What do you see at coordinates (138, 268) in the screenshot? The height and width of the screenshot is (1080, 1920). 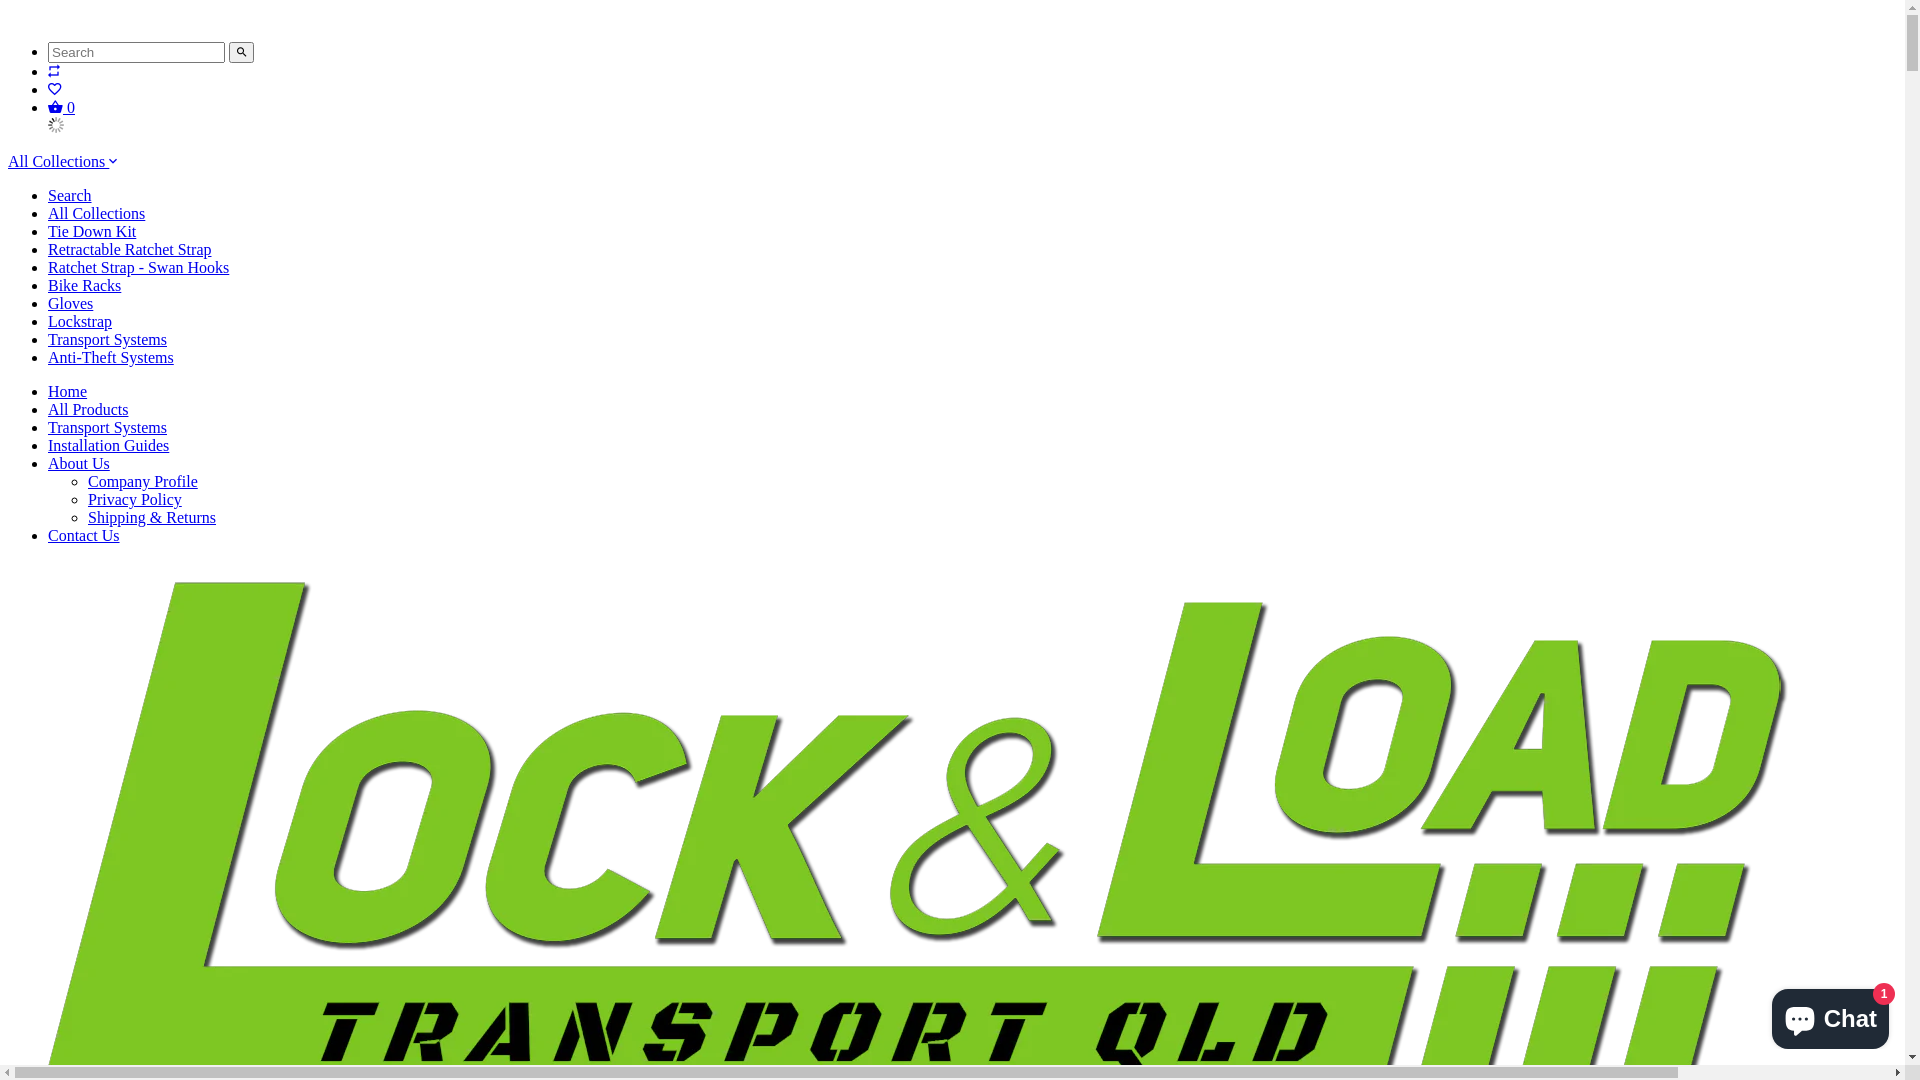 I see `Ratchet Strap - Swan Hooks` at bounding box center [138, 268].